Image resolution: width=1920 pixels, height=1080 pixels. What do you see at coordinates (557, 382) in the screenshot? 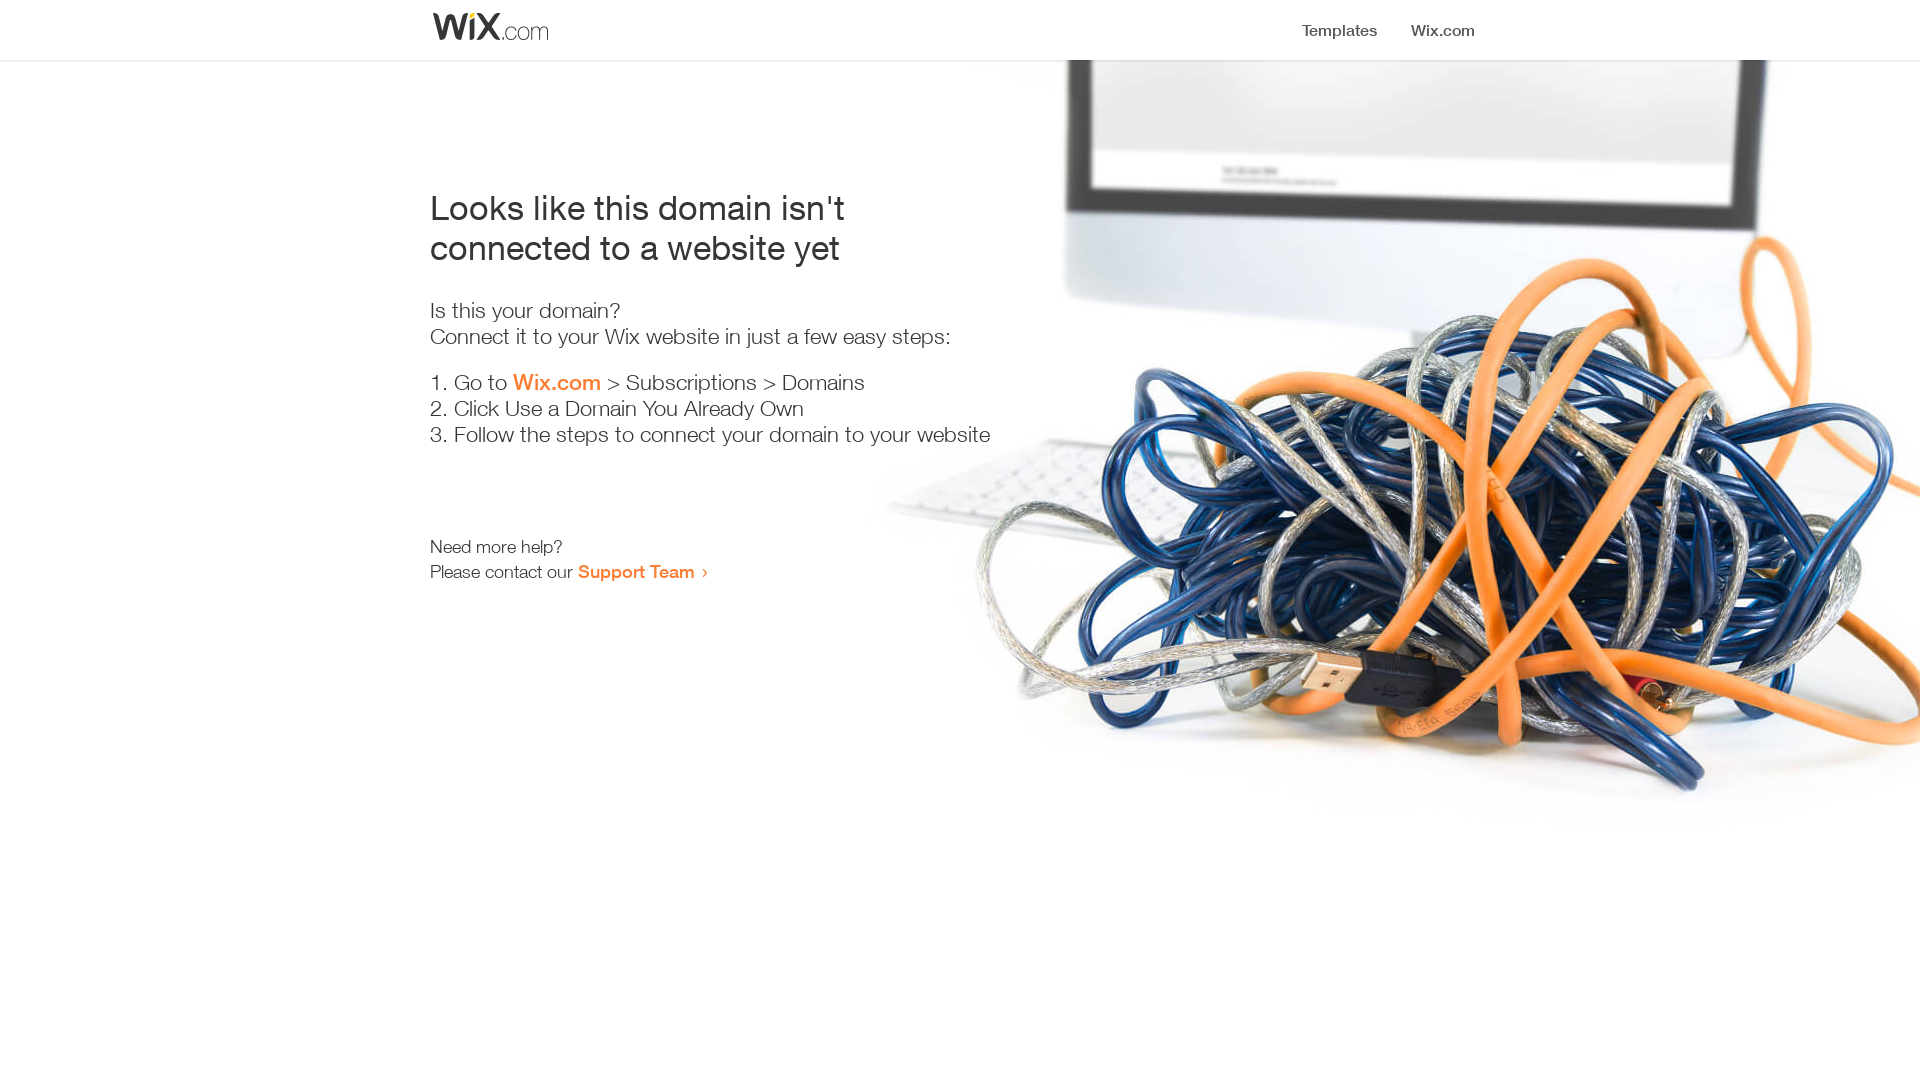
I see `Wix.com` at bounding box center [557, 382].